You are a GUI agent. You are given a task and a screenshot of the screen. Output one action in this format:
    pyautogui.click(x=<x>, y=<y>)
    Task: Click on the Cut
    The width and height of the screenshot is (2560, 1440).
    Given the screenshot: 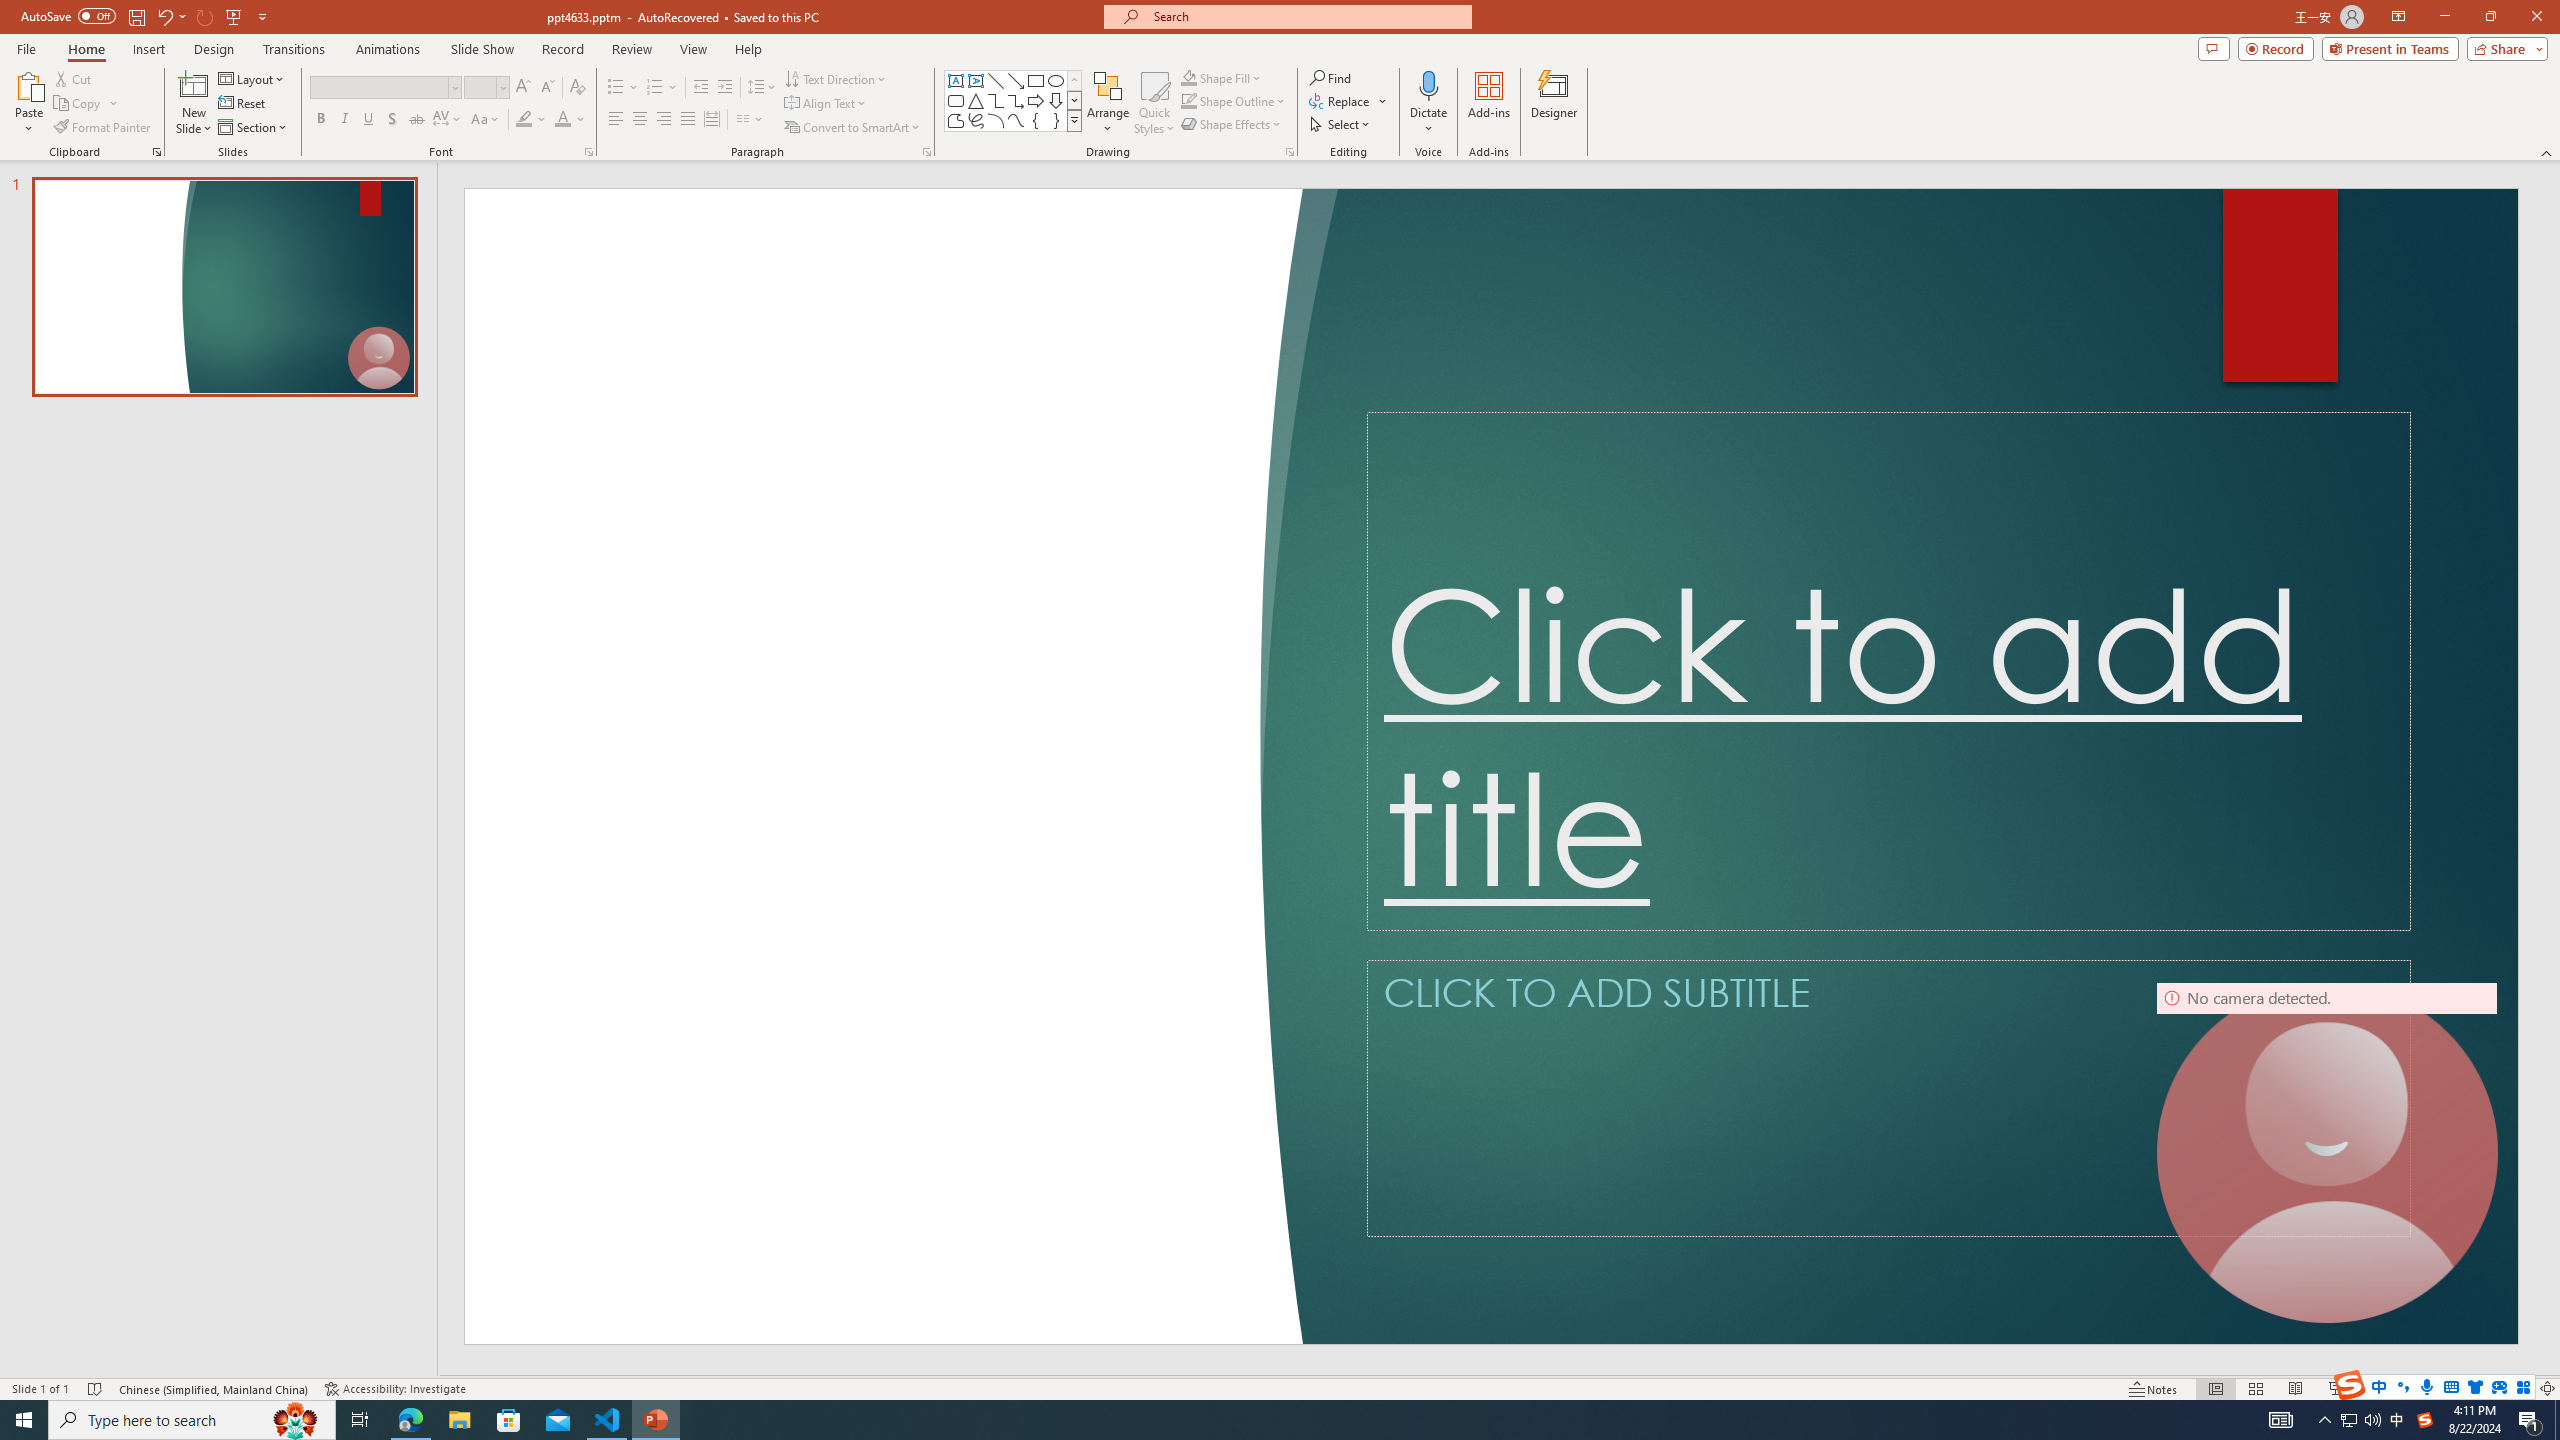 What is the action you would take?
    pyautogui.click(x=74, y=78)
    